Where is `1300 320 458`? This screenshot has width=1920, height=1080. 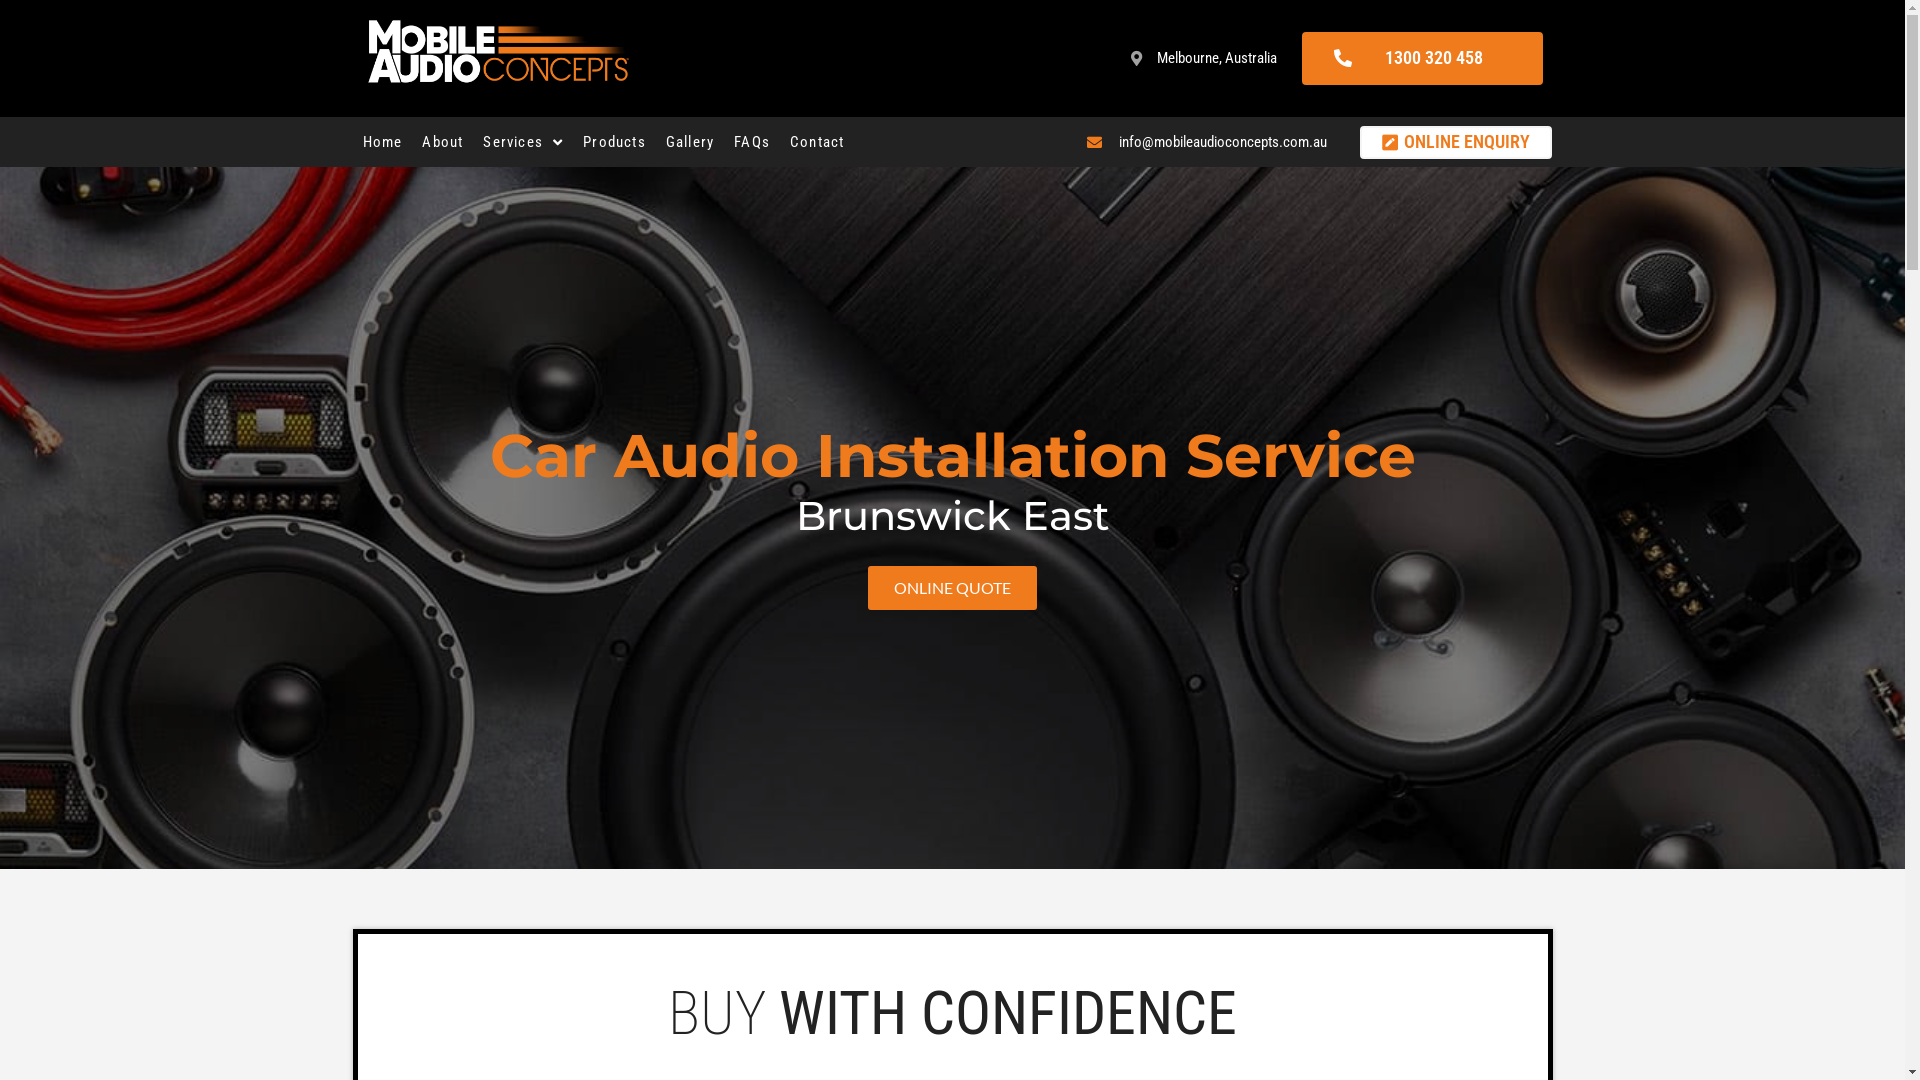
1300 320 458 is located at coordinates (1422, 58).